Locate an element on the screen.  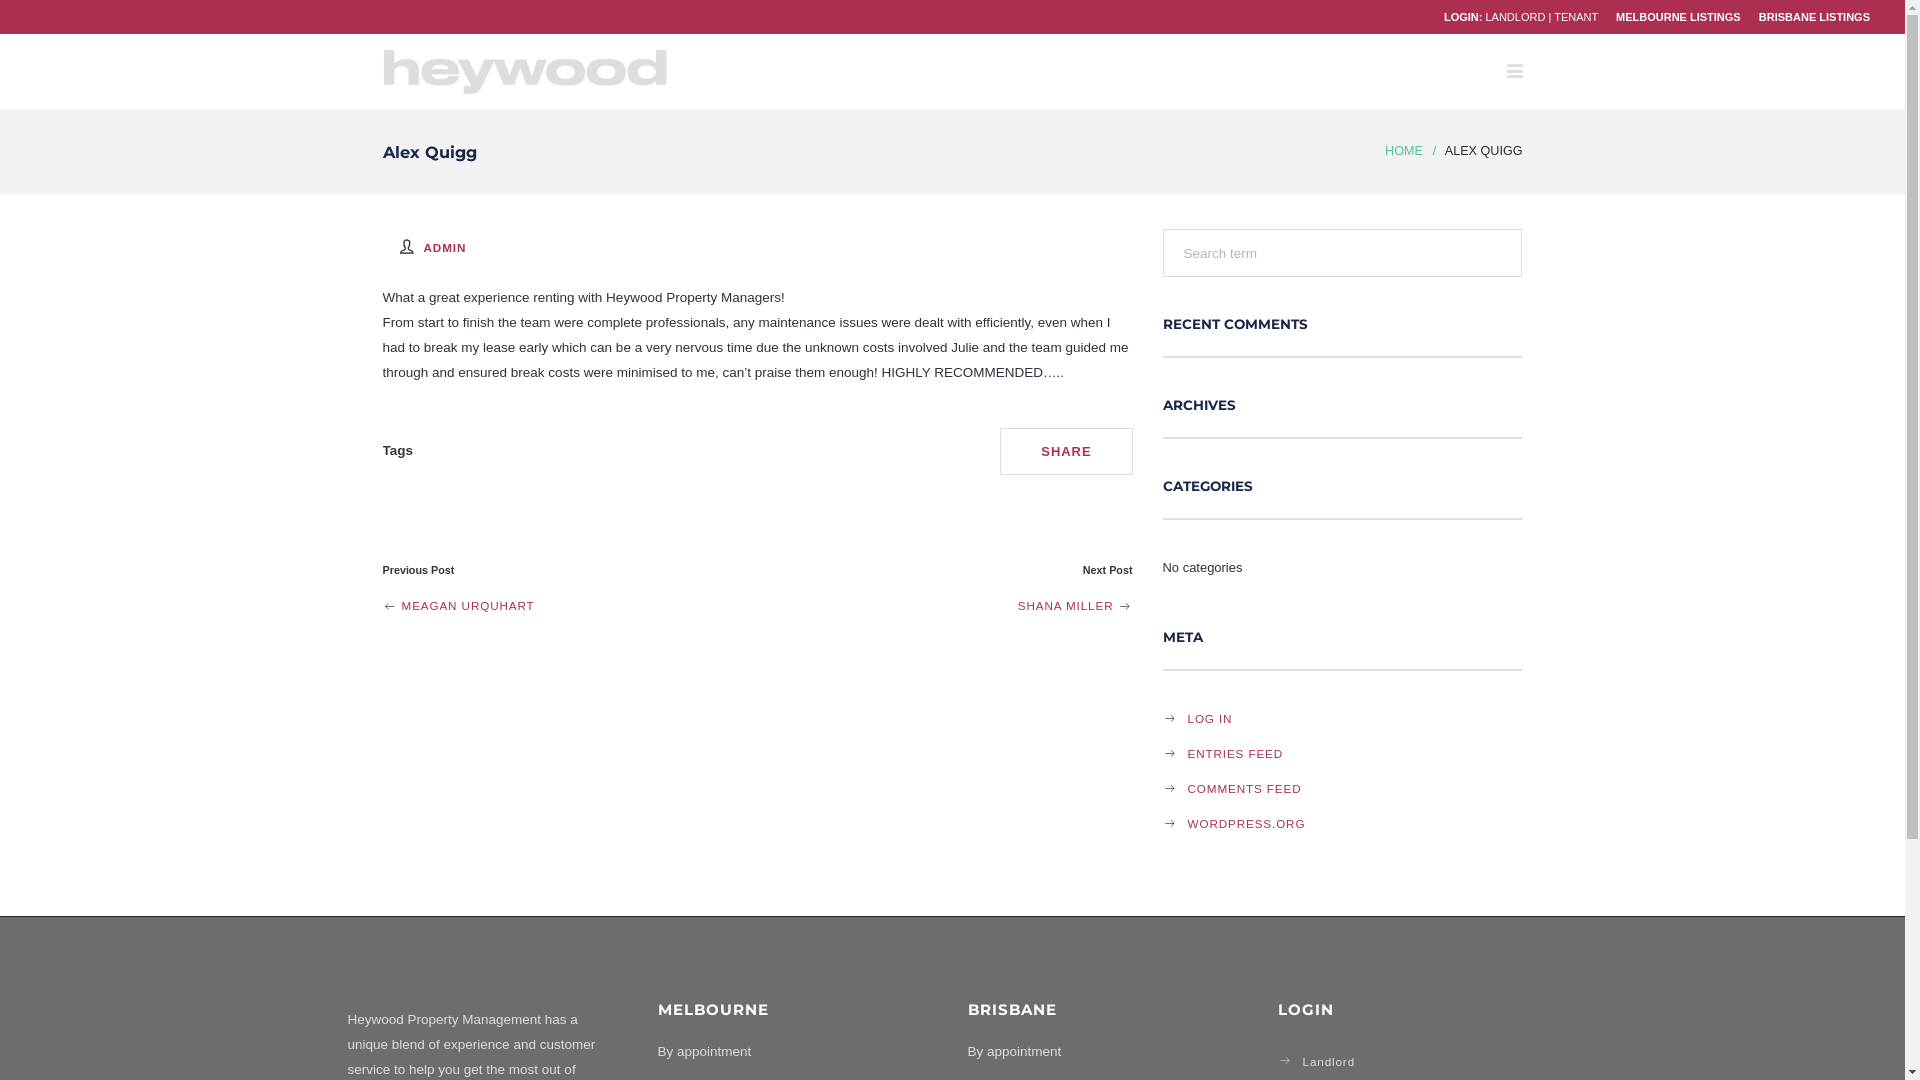
Landlord is located at coordinates (1320, 1060).